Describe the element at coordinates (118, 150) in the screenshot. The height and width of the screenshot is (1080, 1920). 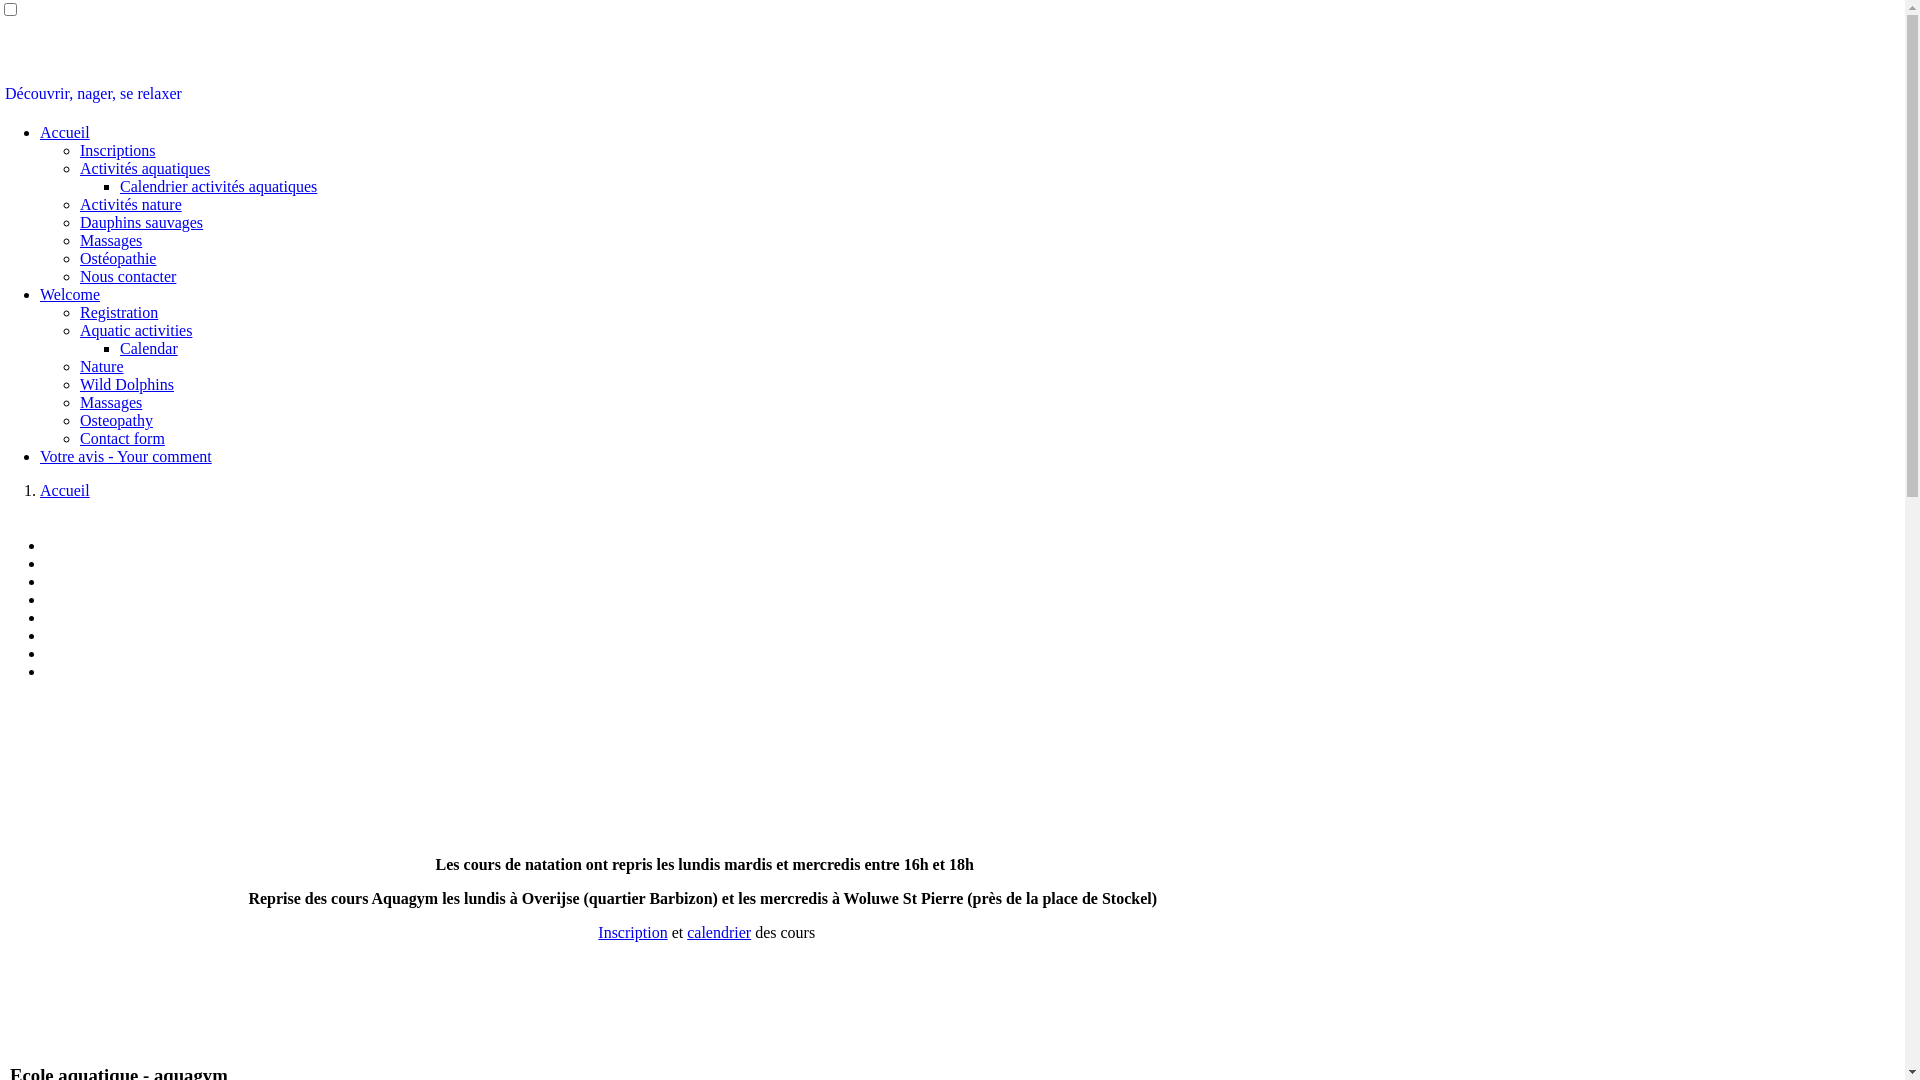
I see `Inscriptions` at that location.